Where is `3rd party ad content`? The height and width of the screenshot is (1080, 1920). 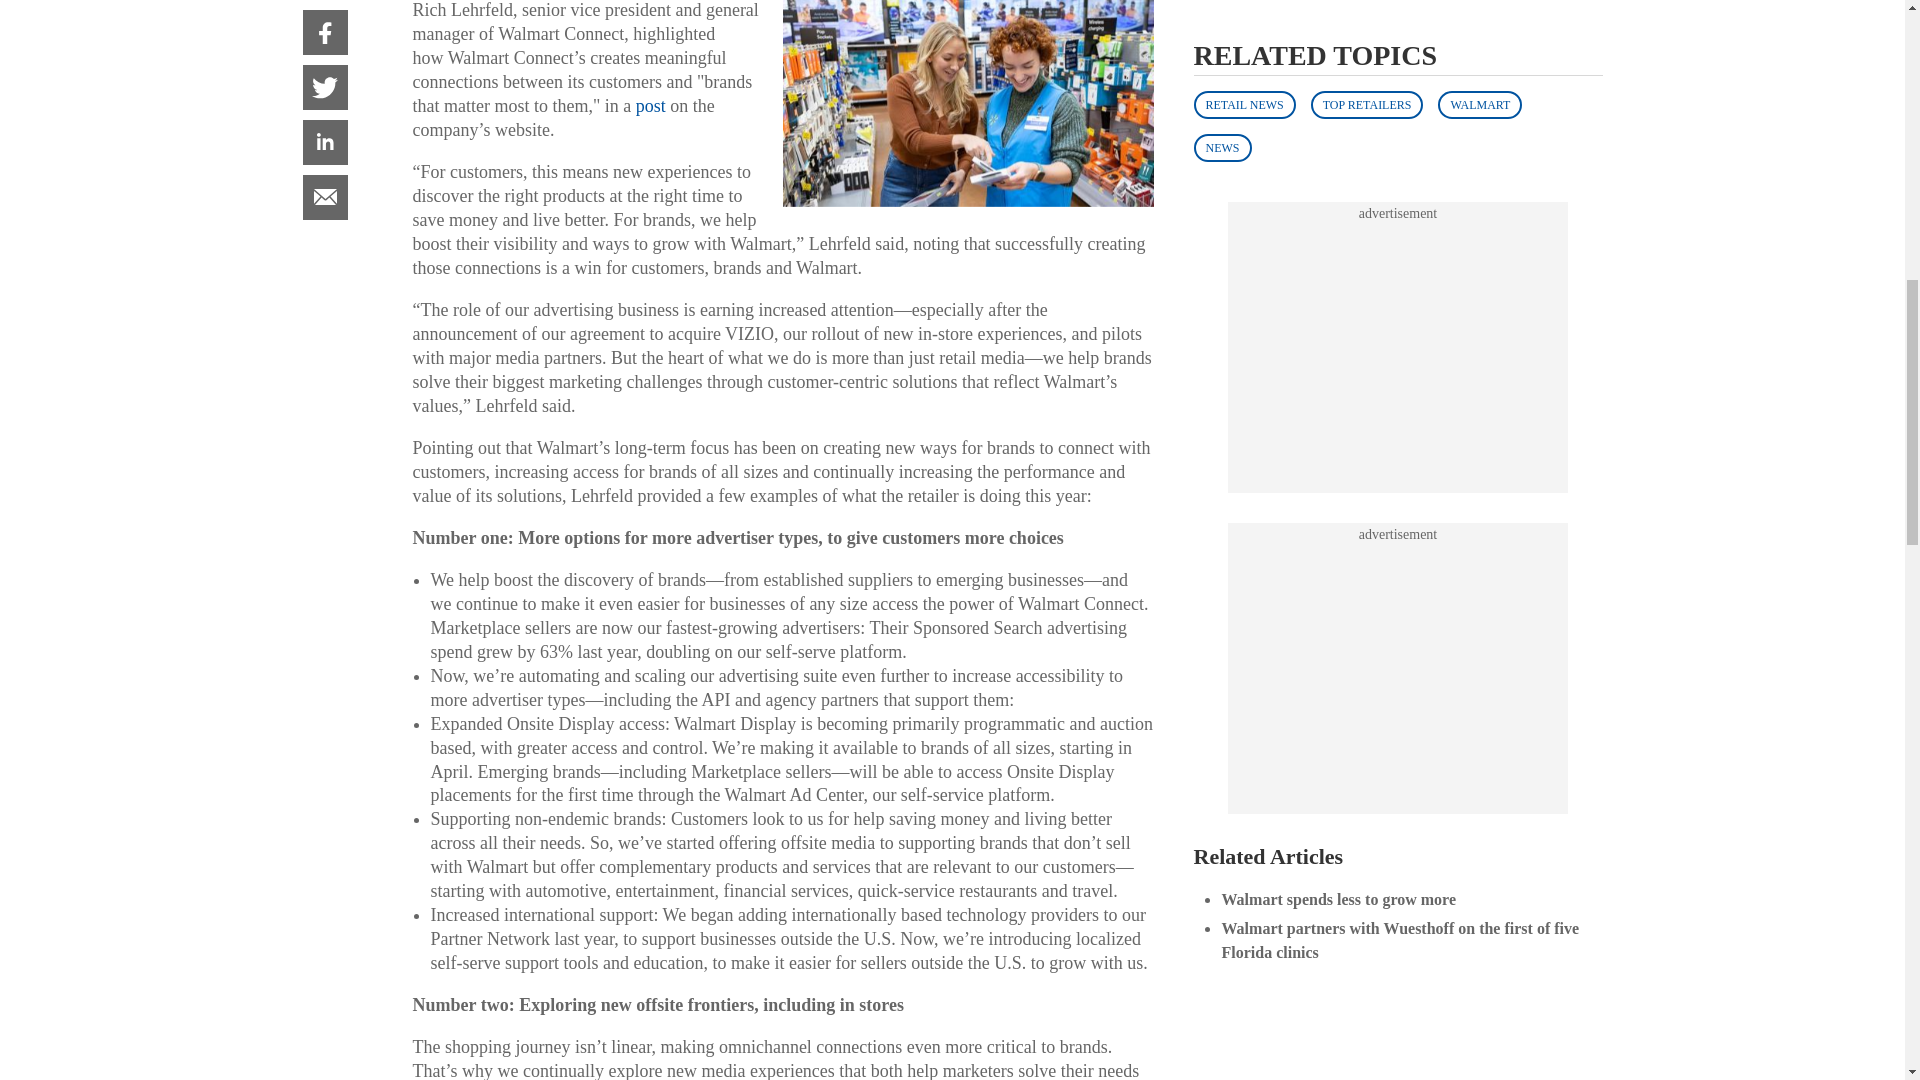 3rd party ad content is located at coordinates (1398, 64).